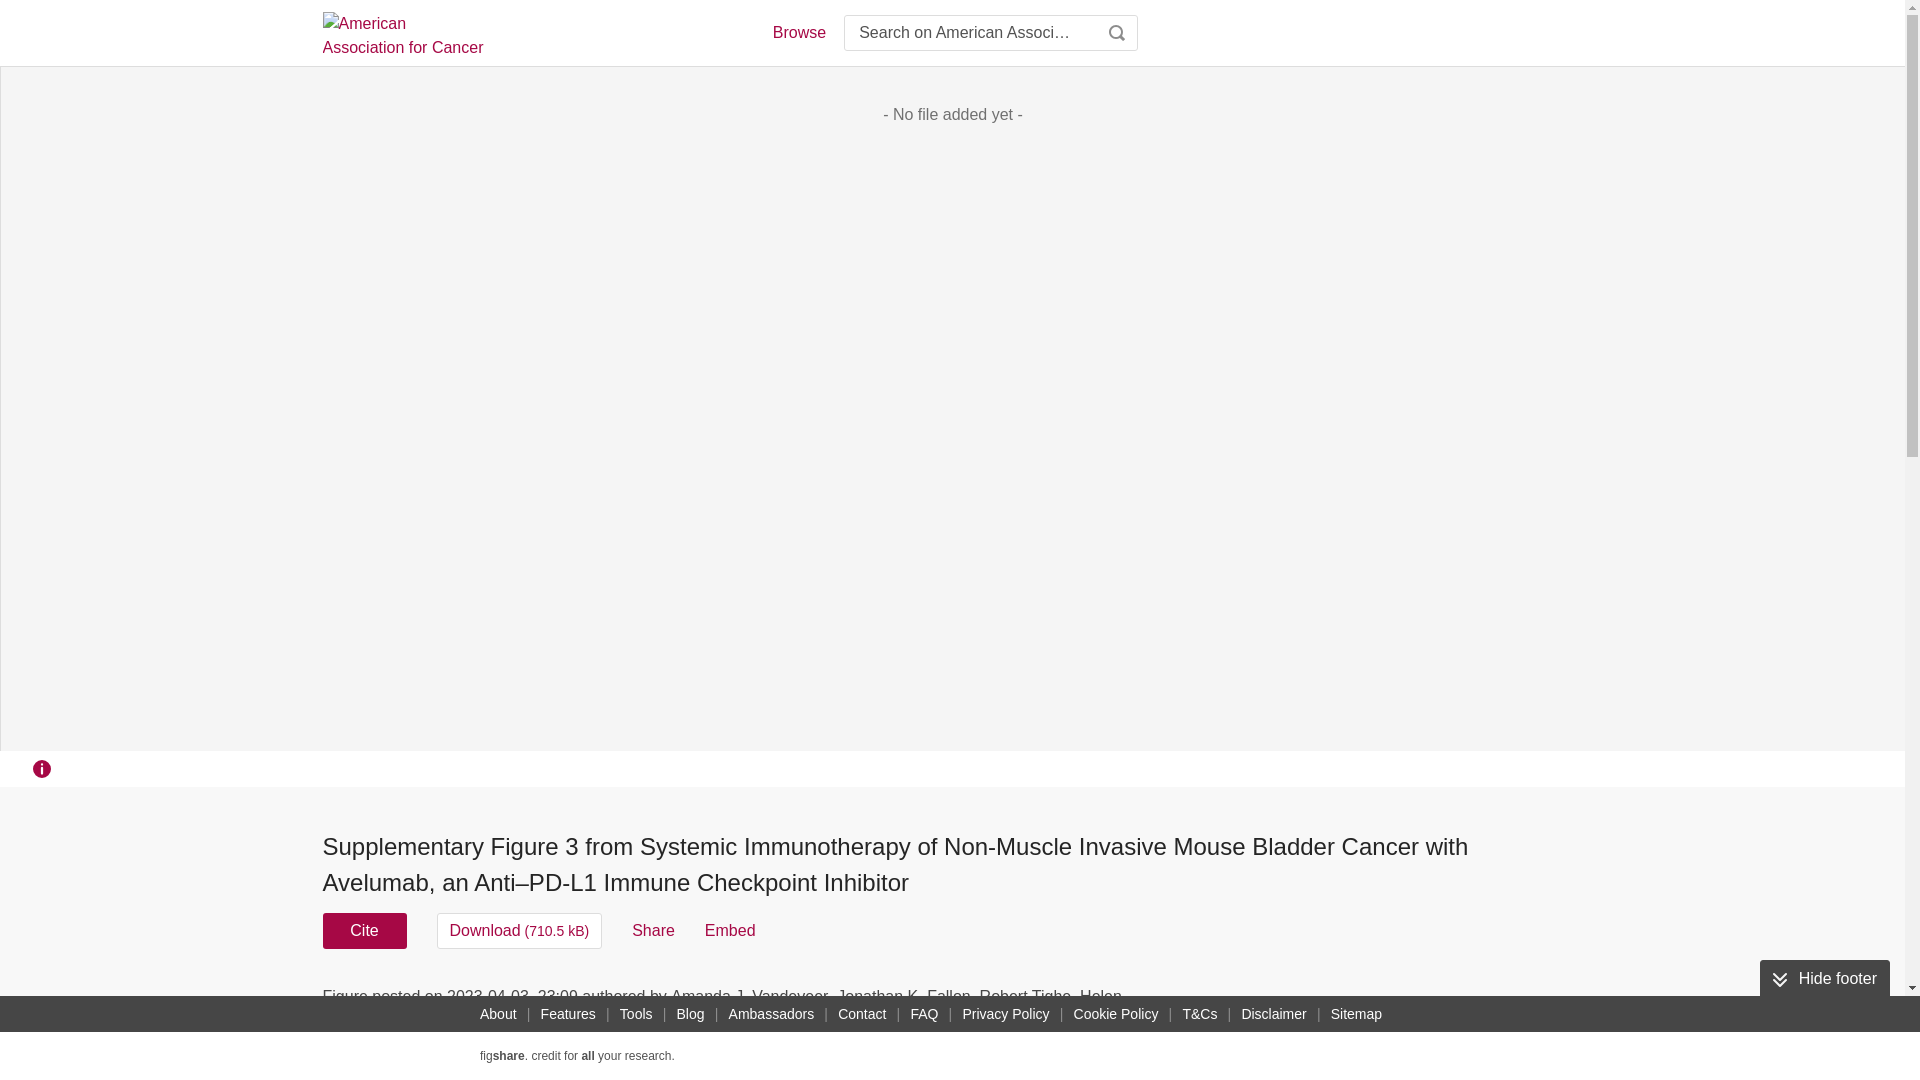 The image size is (1920, 1080). I want to click on USAGE METRICS, so click(1288, 1002).